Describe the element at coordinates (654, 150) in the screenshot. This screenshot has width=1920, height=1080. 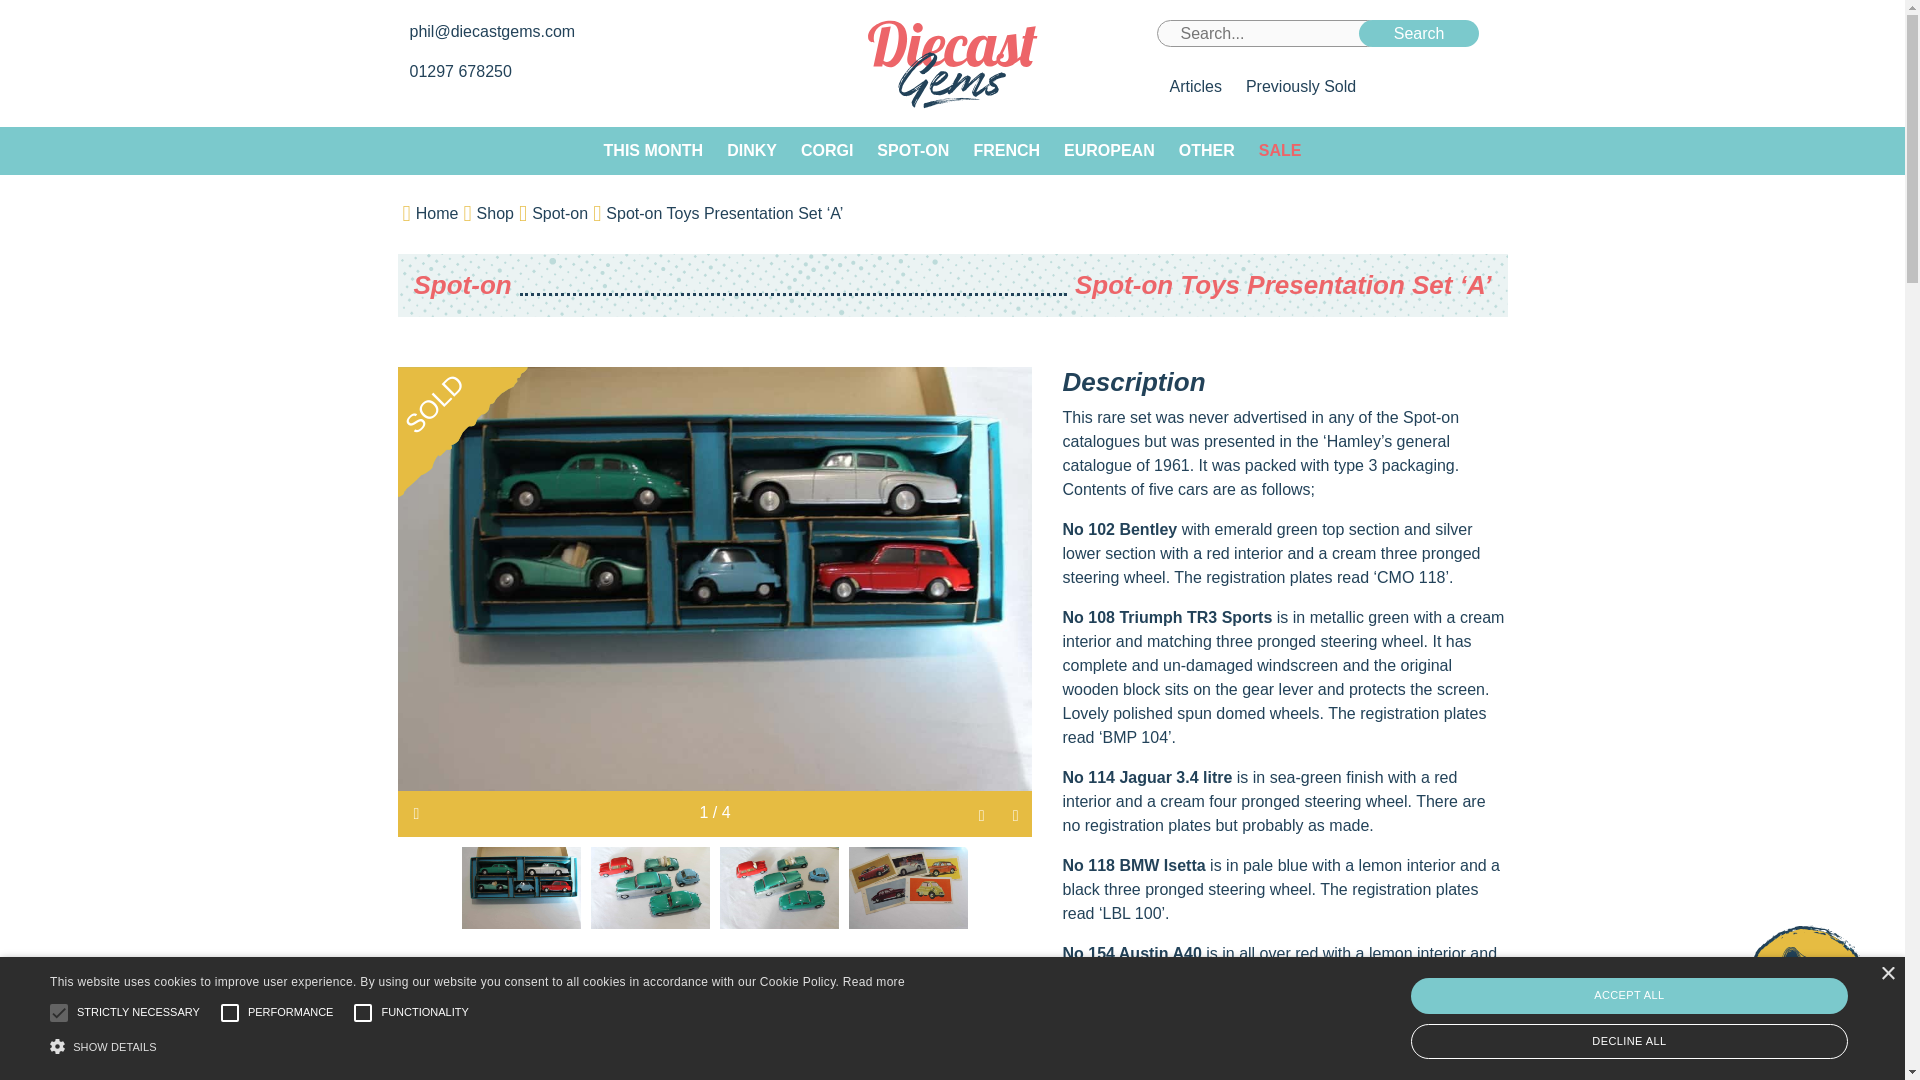
I see `THIS MONTH` at that location.